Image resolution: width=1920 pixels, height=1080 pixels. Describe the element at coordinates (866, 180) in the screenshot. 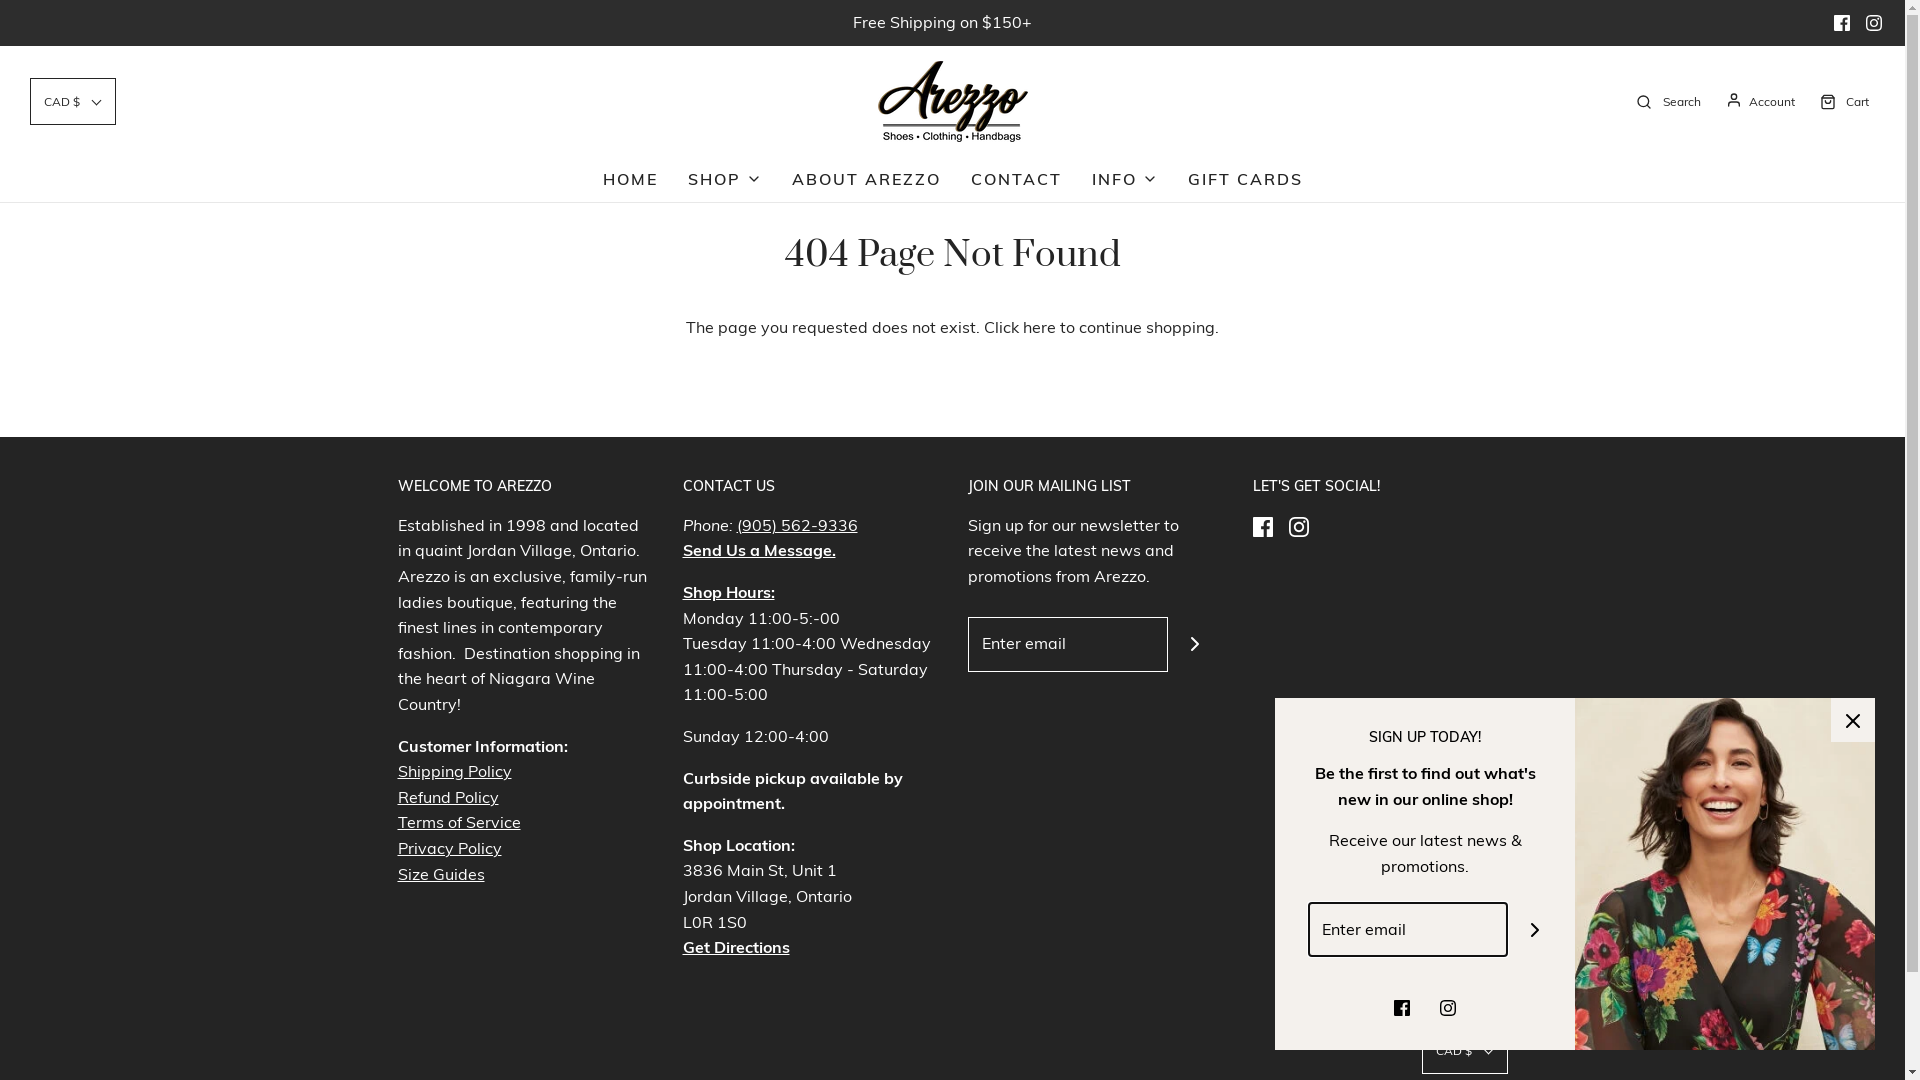

I see `ABOUT AREZZO` at that location.